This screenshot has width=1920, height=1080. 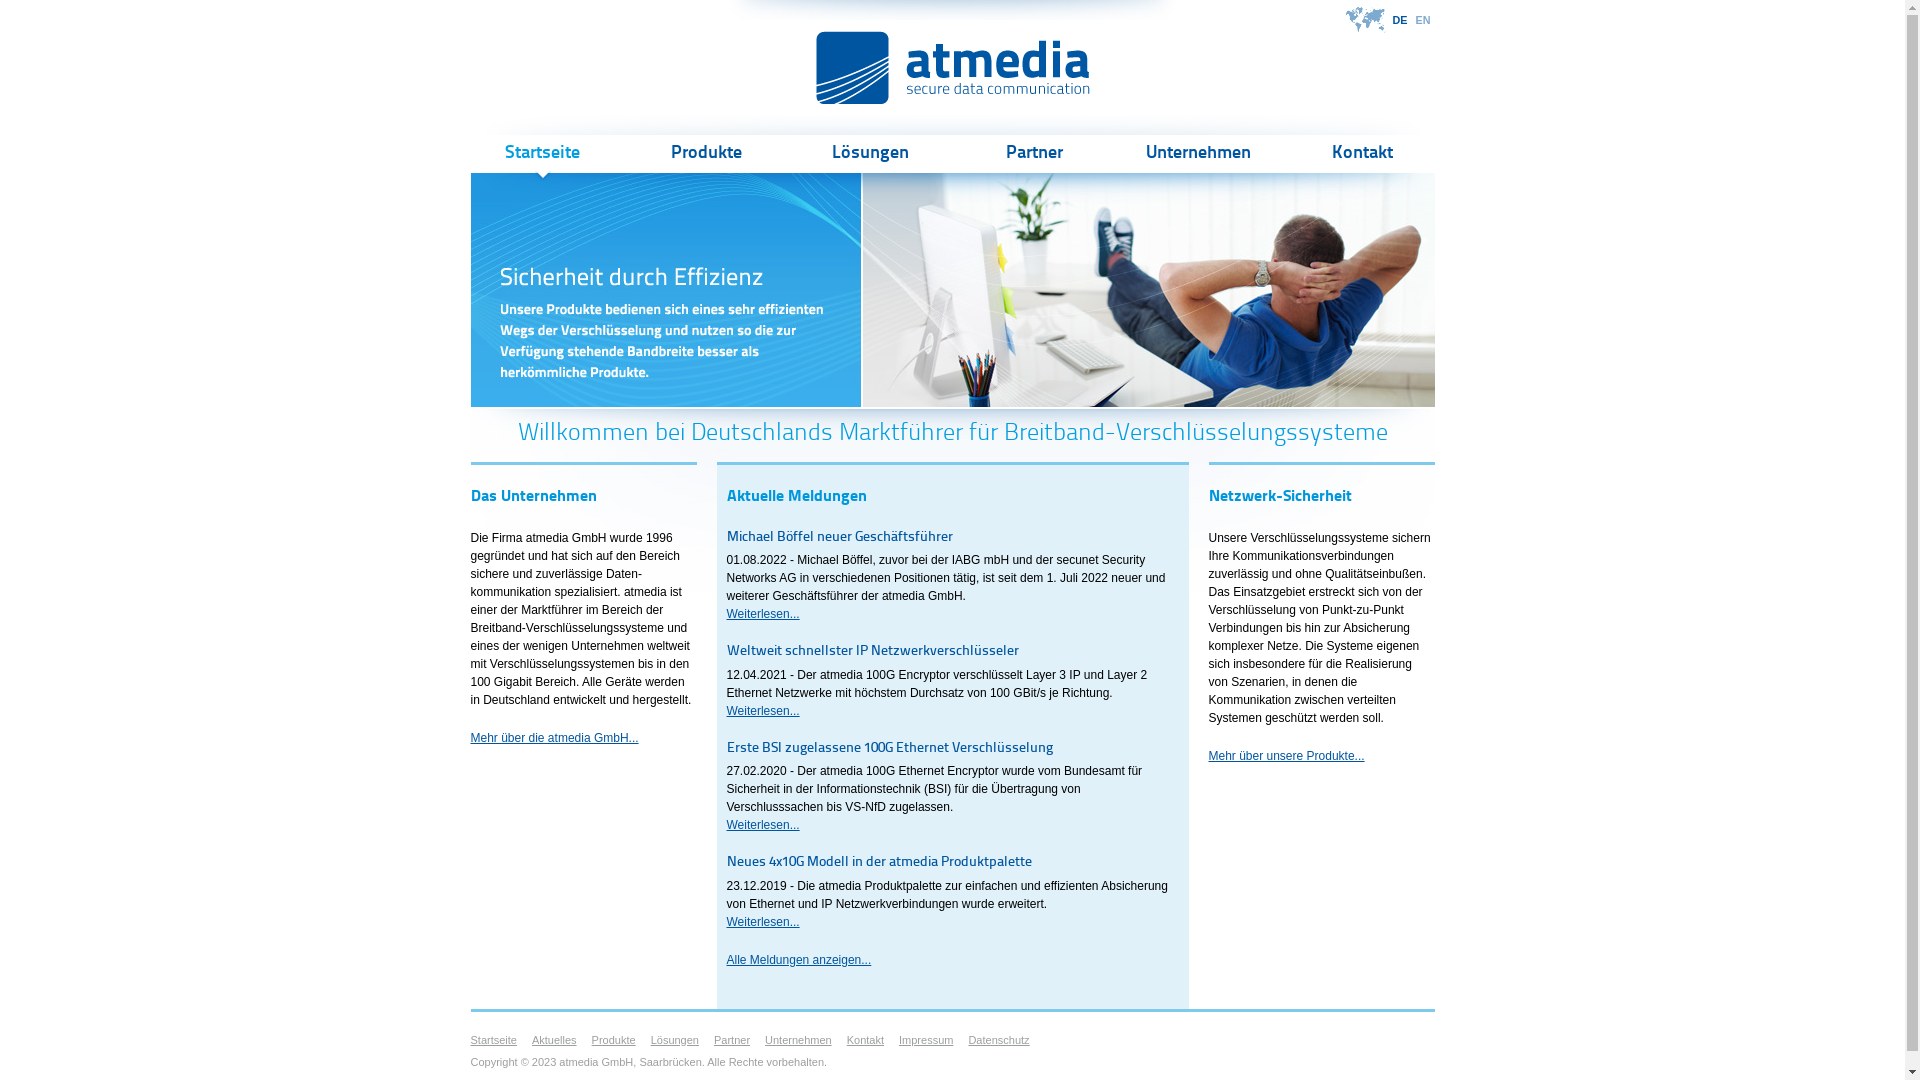 What do you see at coordinates (706, 154) in the screenshot?
I see `Produkte` at bounding box center [706, 154].